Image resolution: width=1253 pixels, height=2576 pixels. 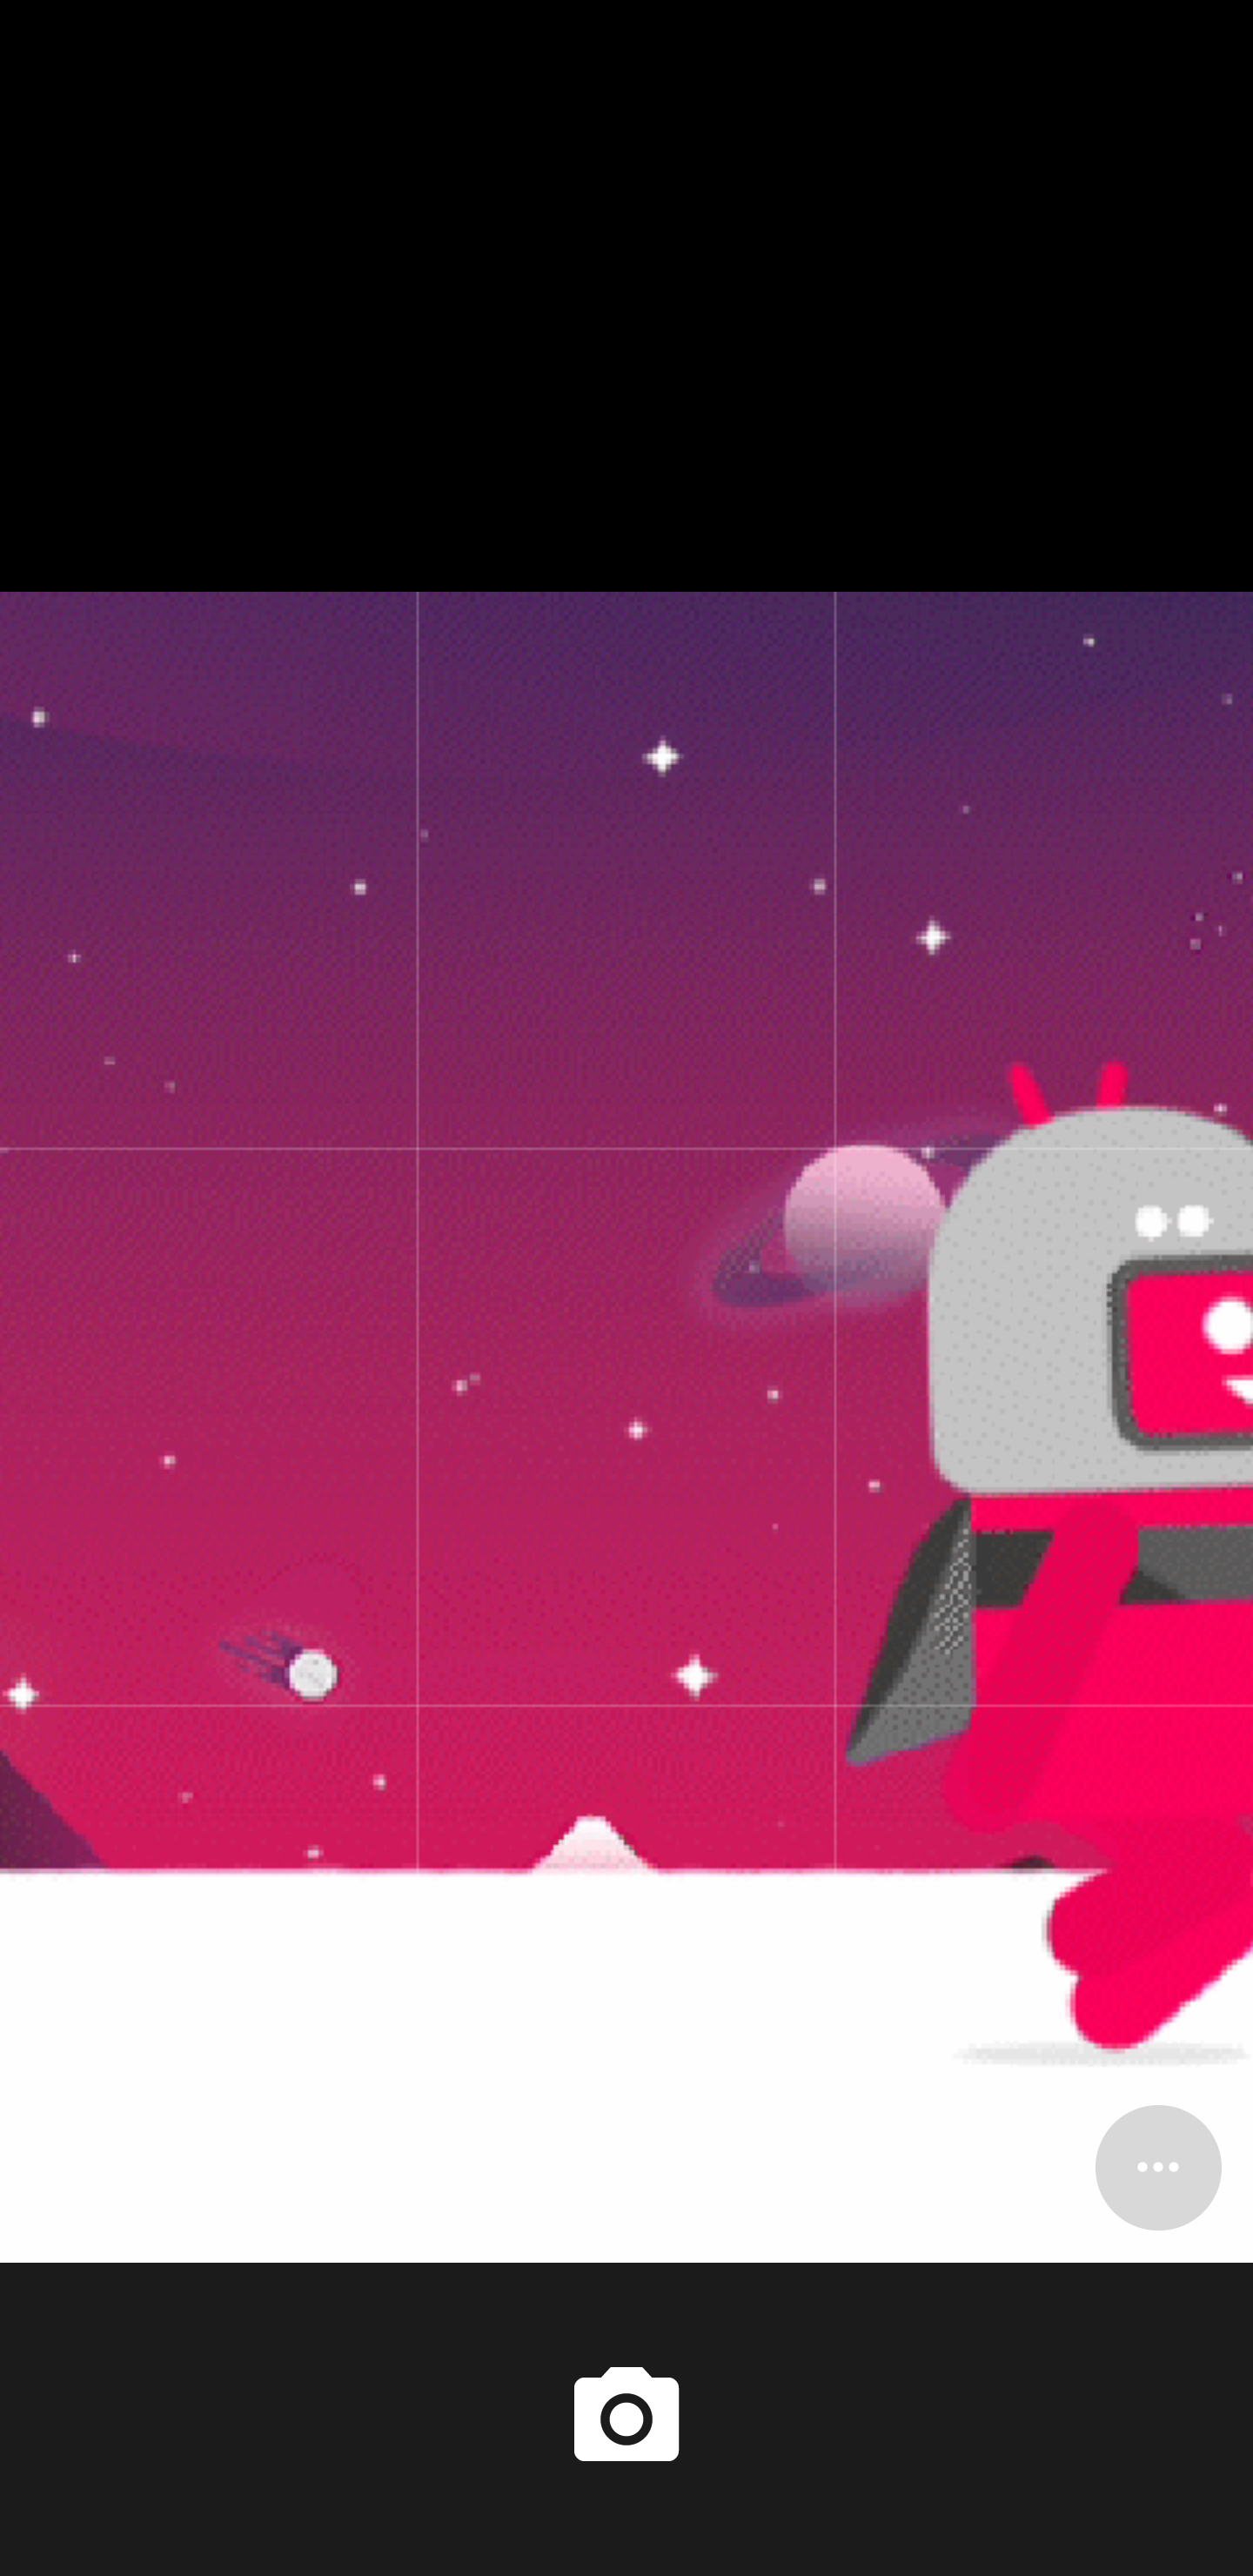 What do you see at coordinates (626, 2418) in the screenshot?
I see `Shutter` at bounding box center [626, 2418].